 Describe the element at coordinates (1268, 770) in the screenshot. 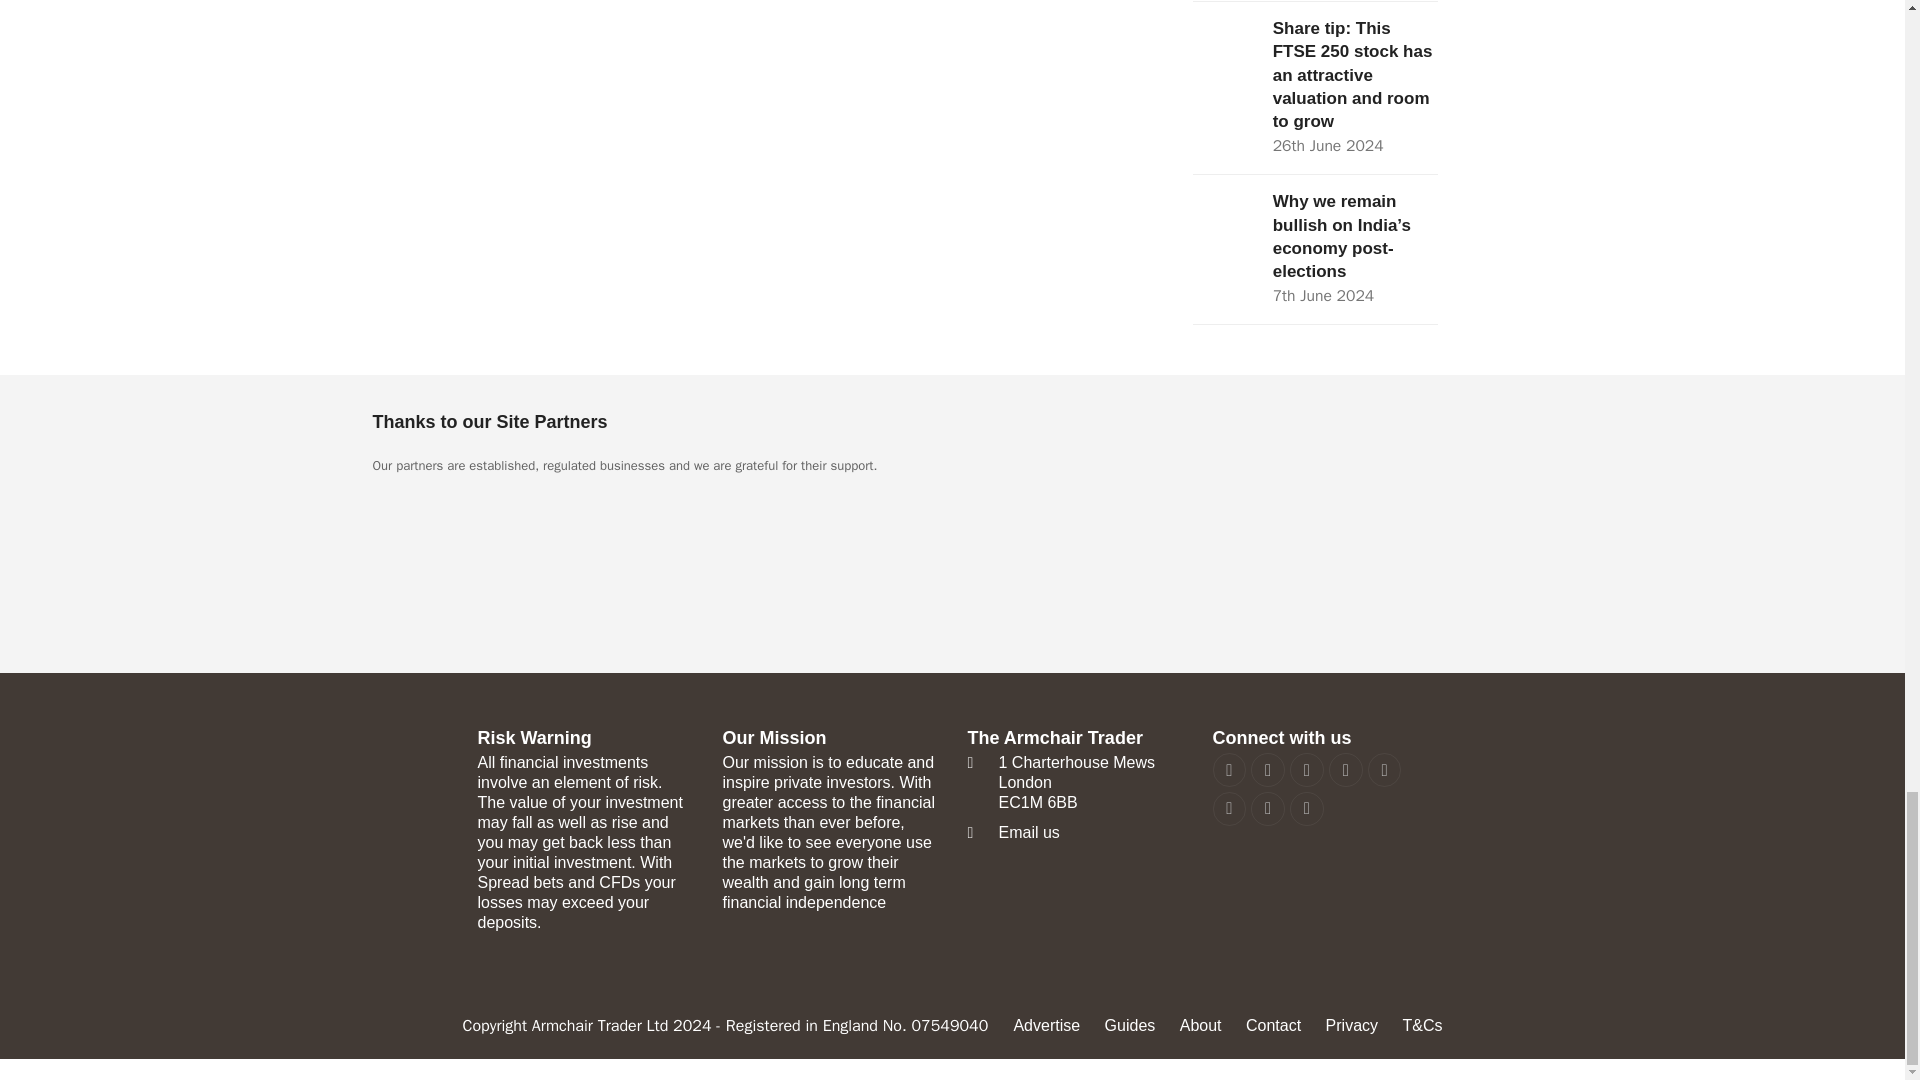

I see `Facebook` at that location.